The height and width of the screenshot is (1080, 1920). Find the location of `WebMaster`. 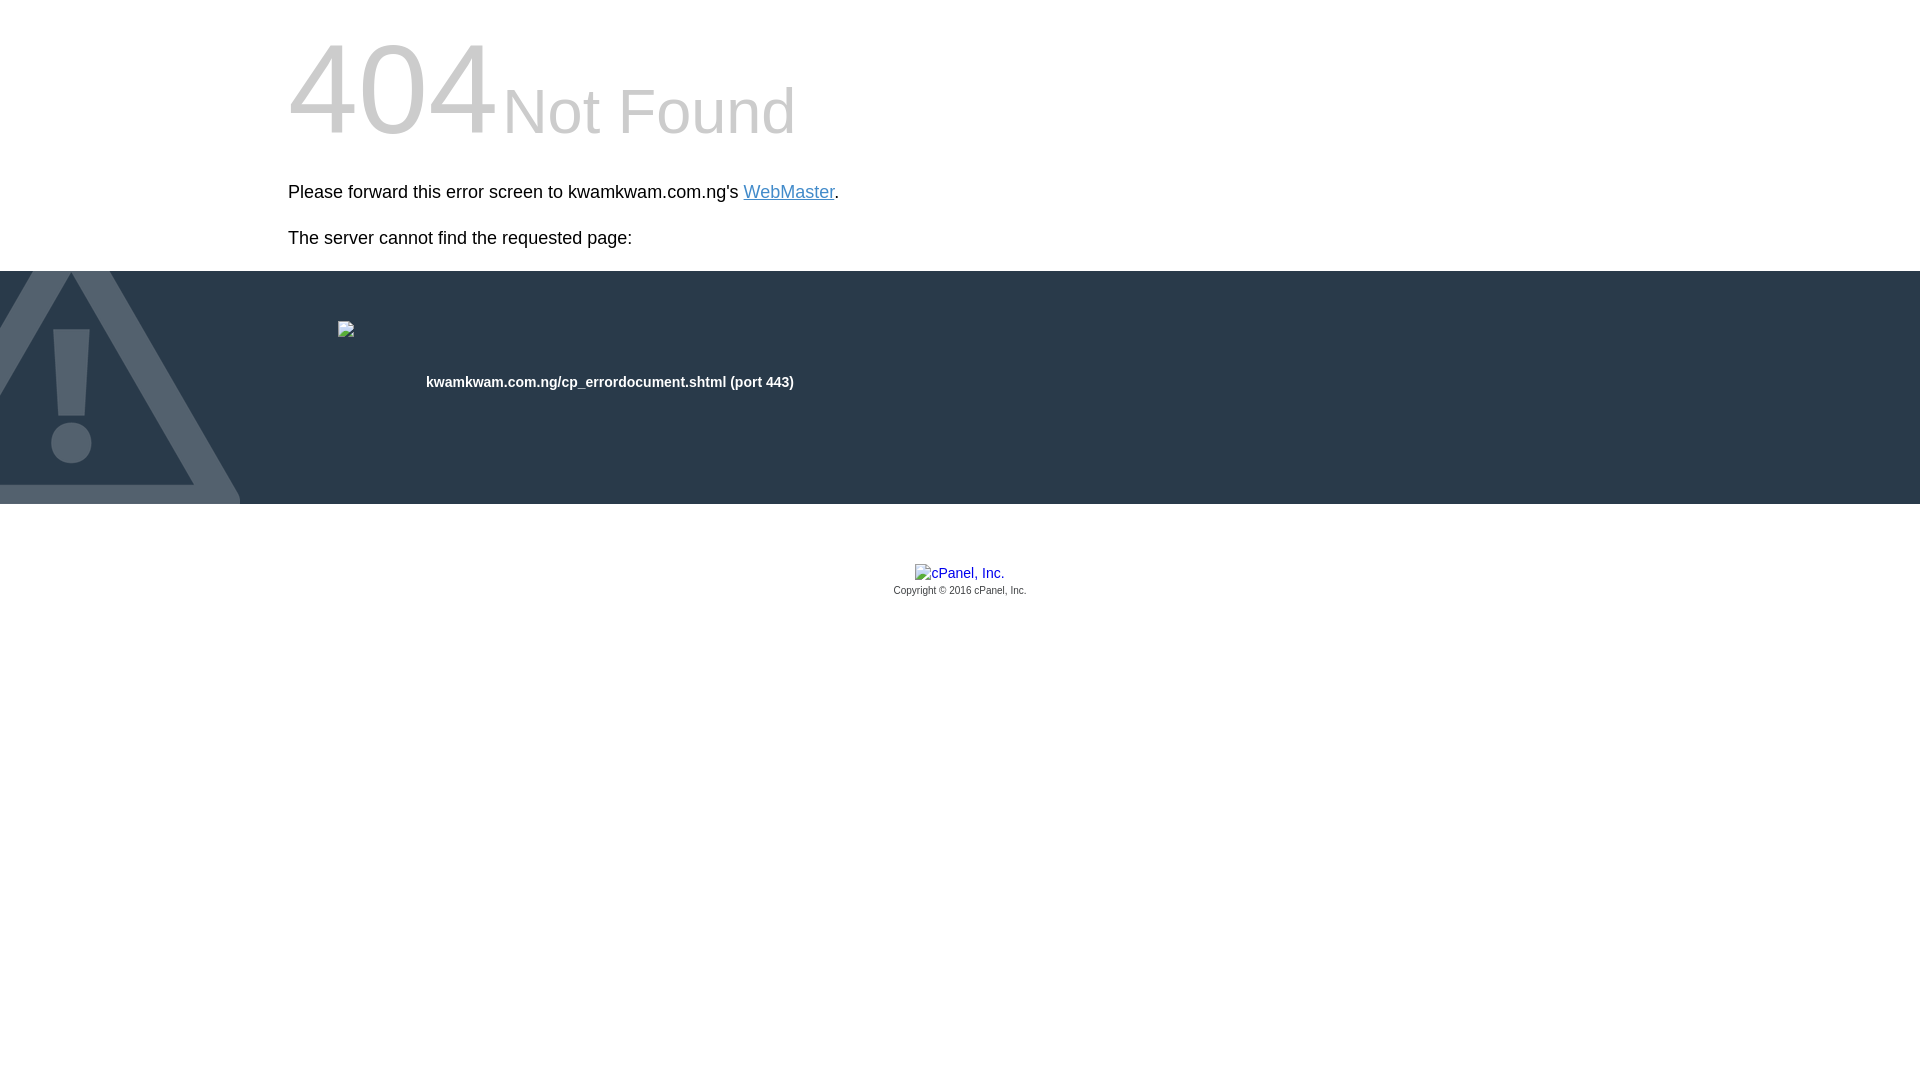

WebMaster is located at coordinates (790, 192).